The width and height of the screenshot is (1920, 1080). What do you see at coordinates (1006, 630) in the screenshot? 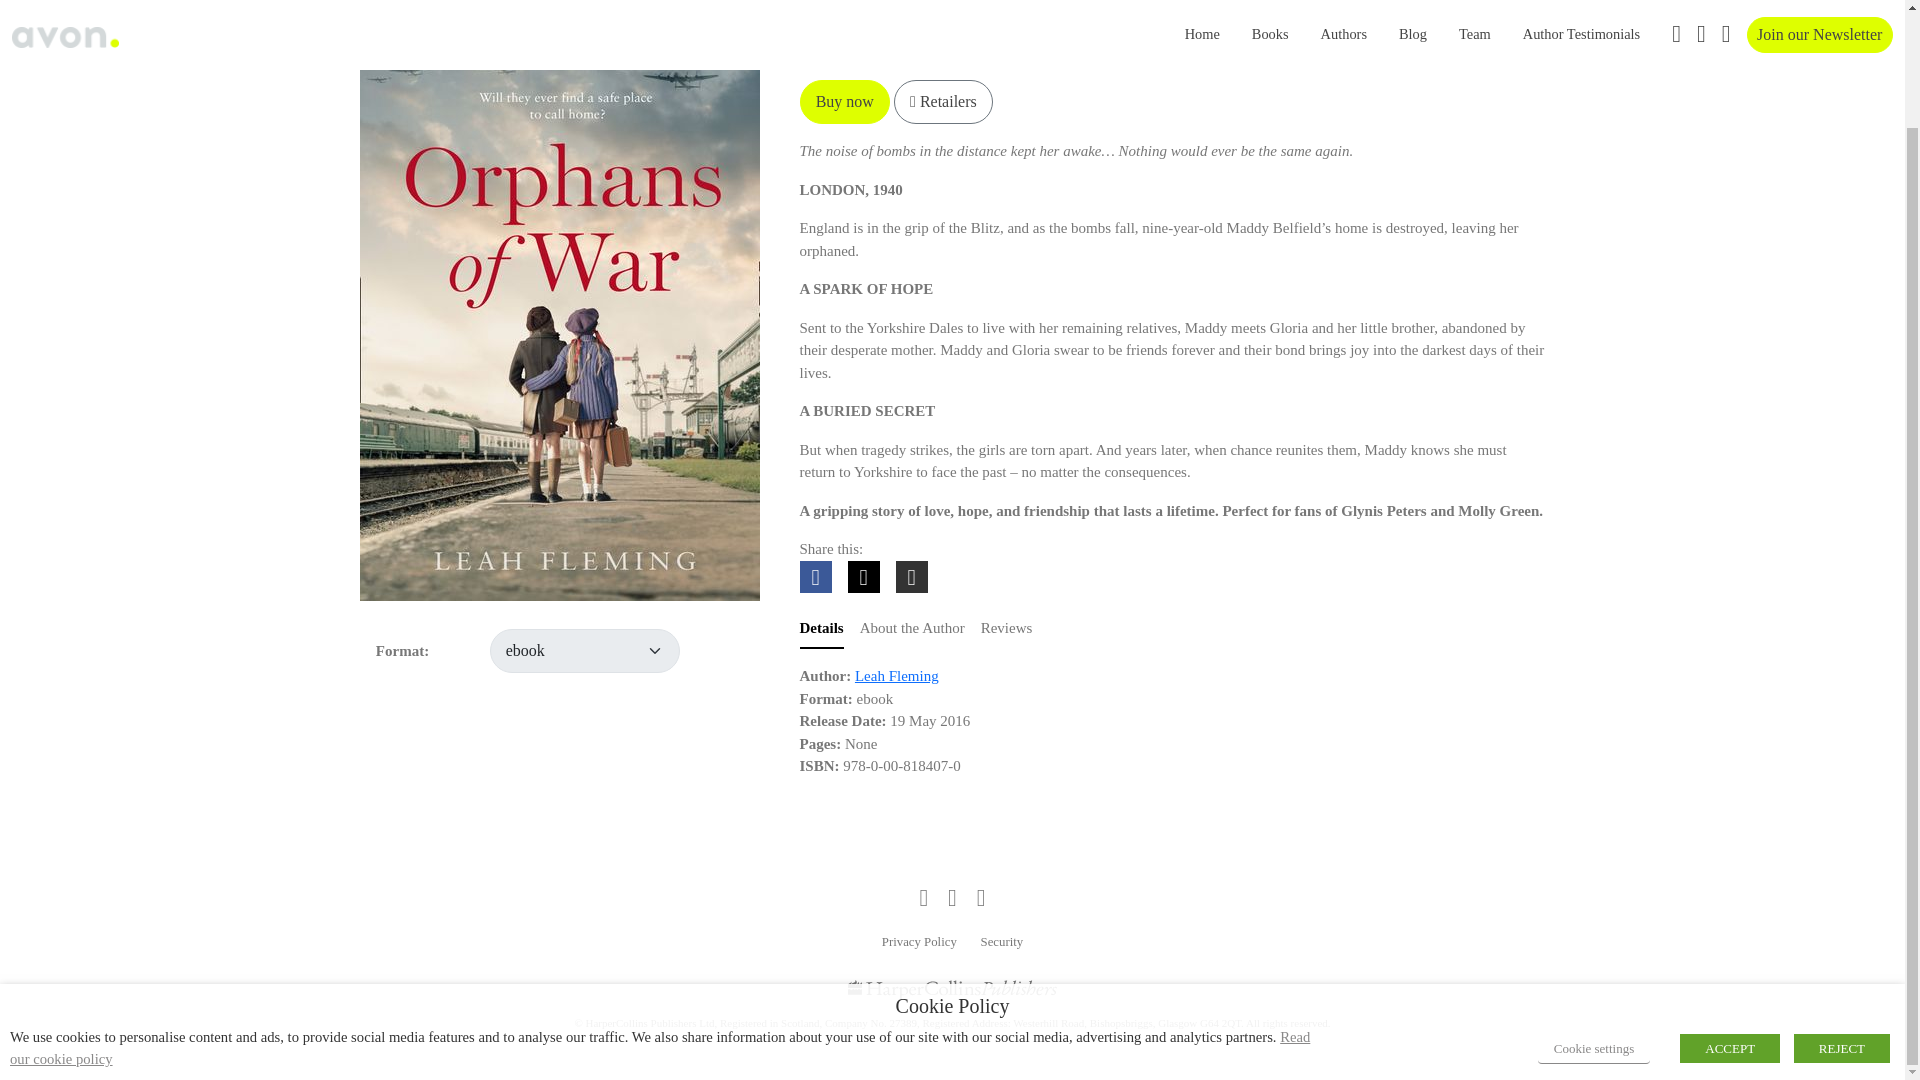
I see `Reviews` at bounding box center [1006, 630].